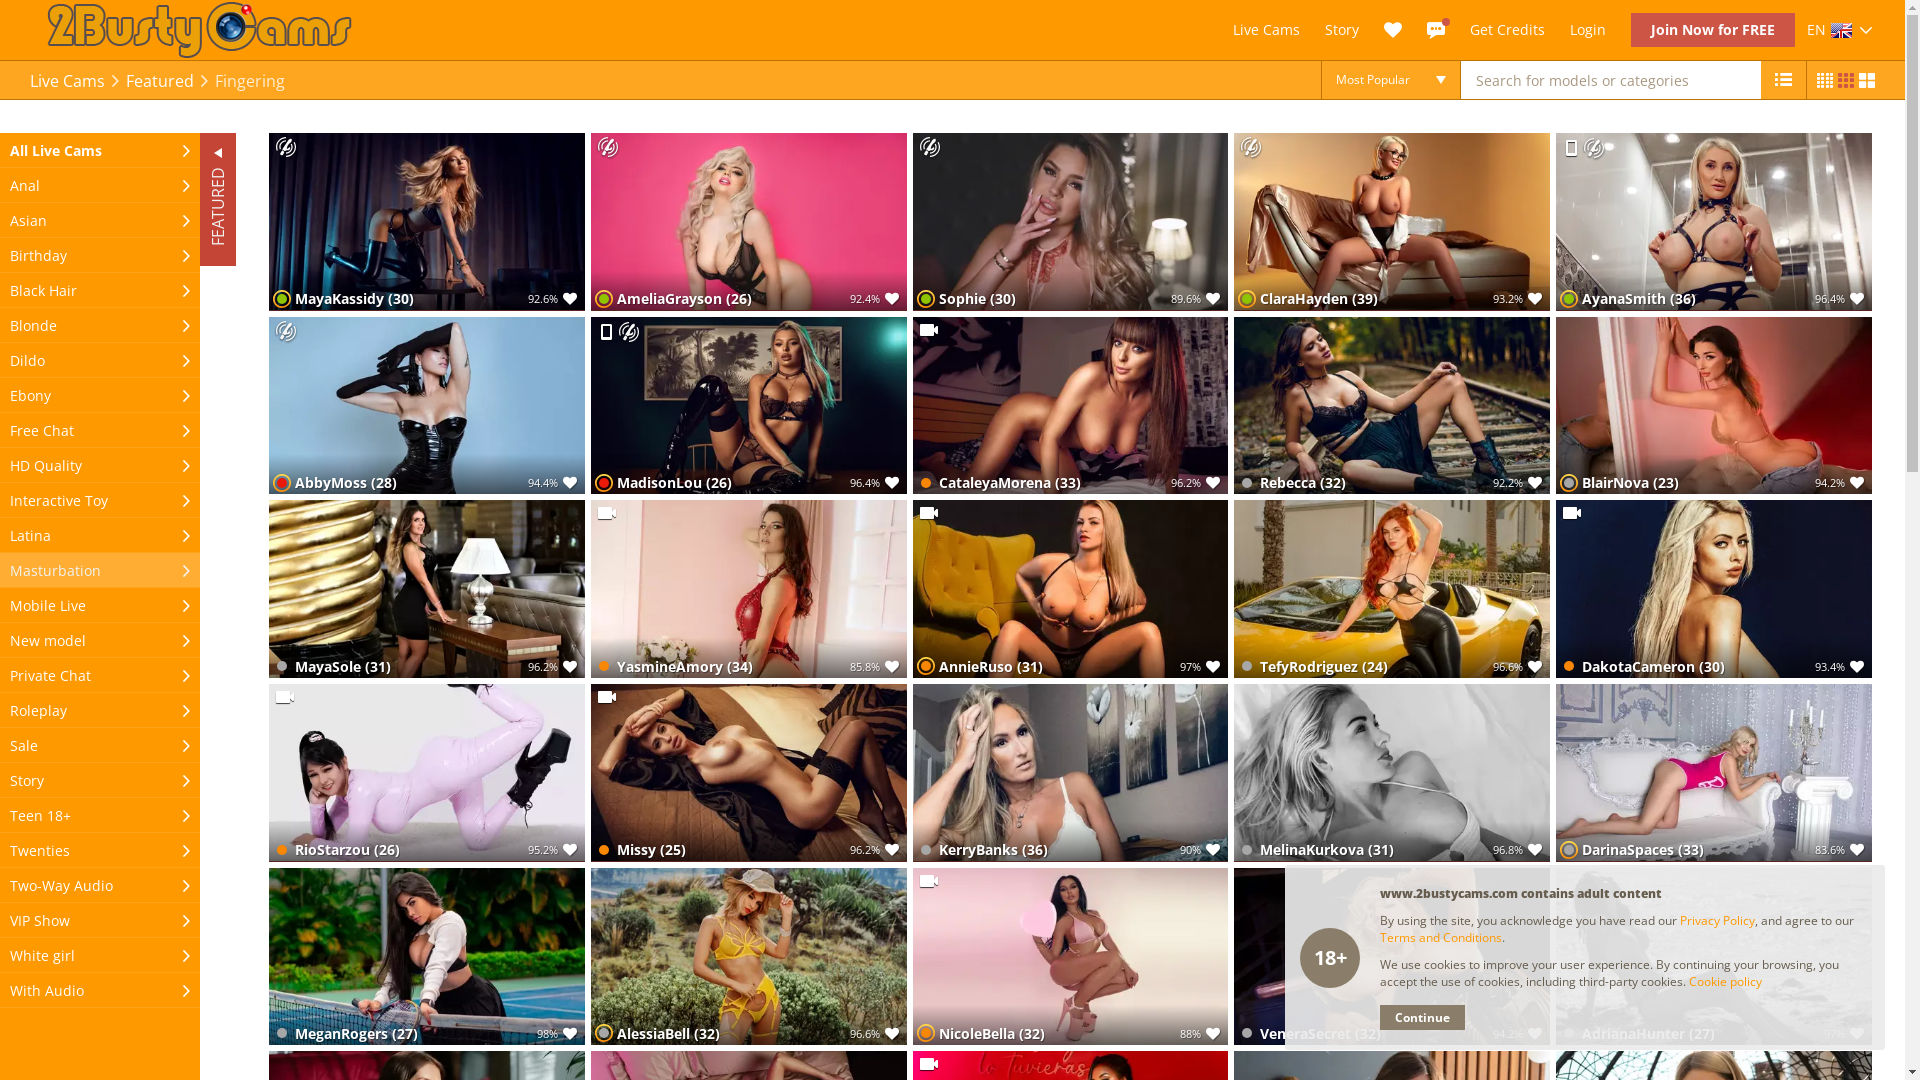 This screenshot has height=1080, width=1920. Describe the element at coordinates (100, 956) in the screenshot. I see `White girl` at that location.